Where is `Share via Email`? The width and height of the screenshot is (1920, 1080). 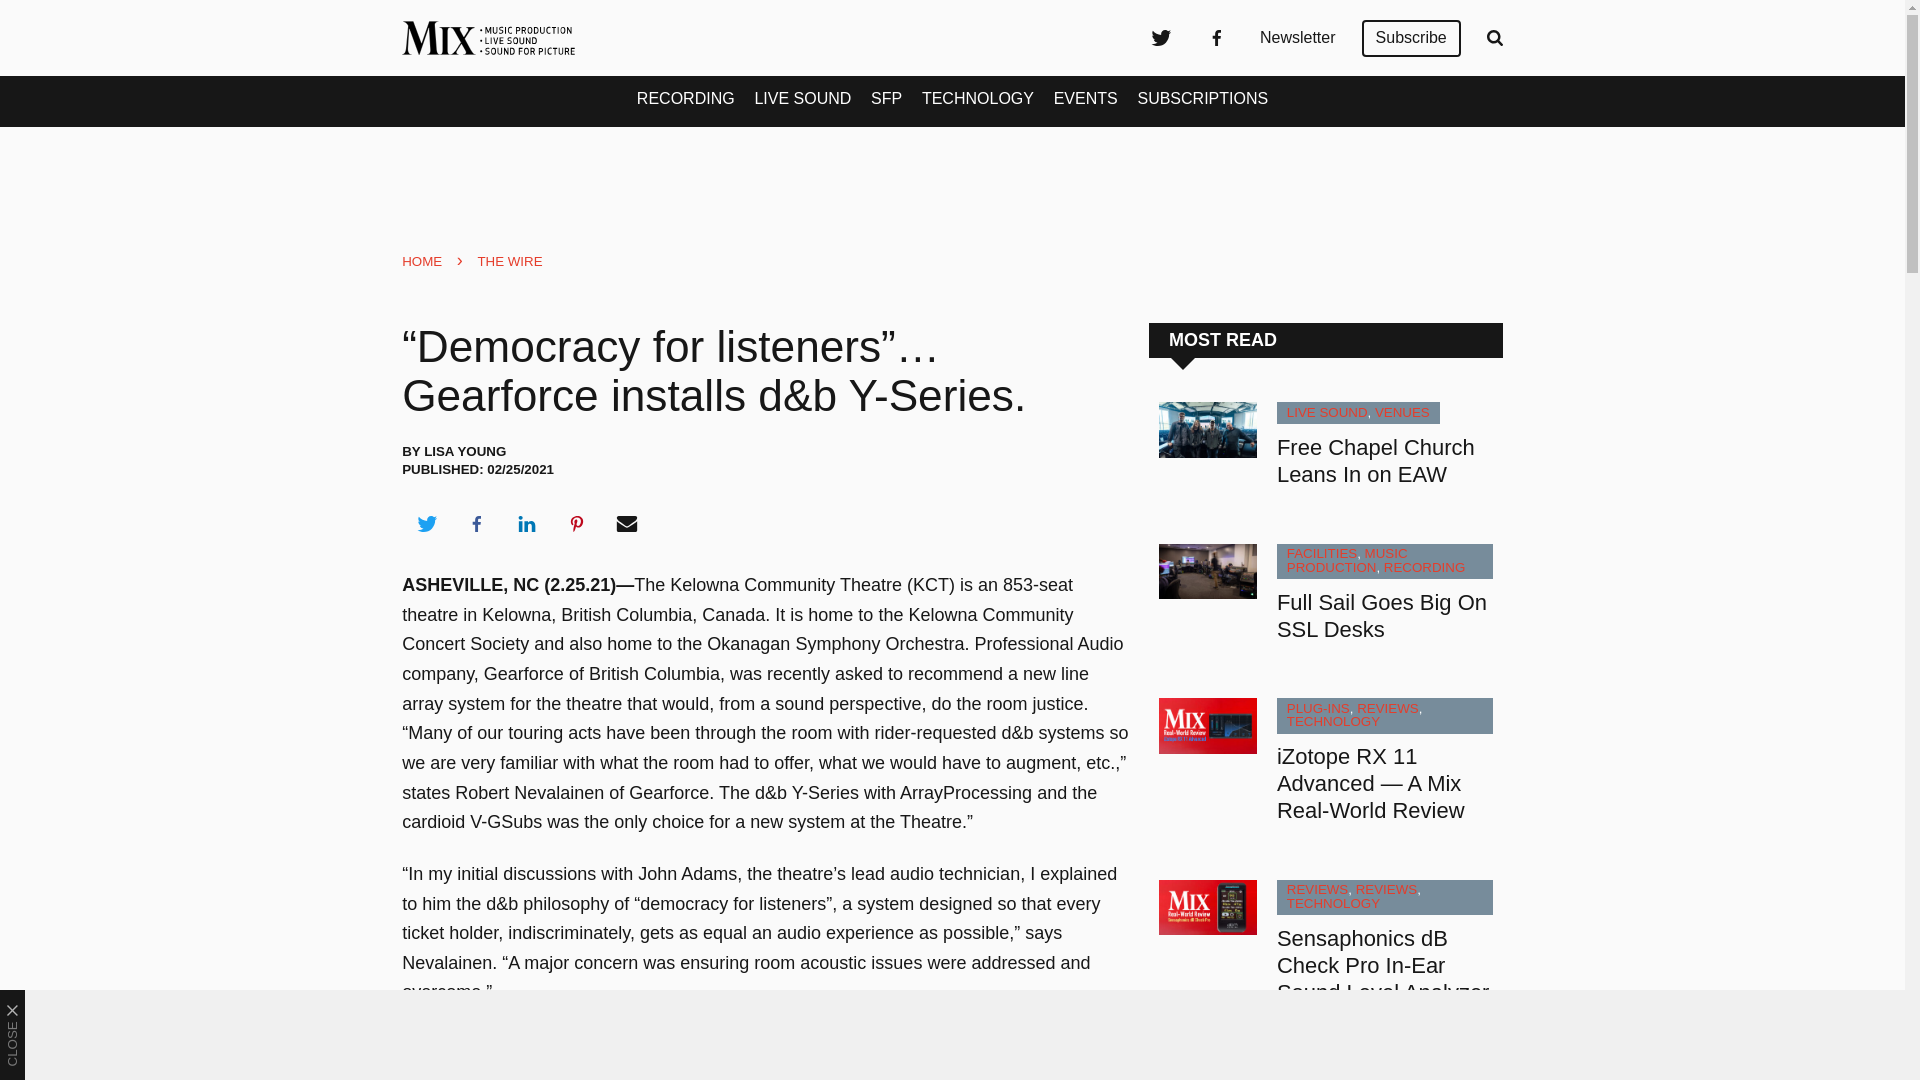
Share via Email is located at coordinates (627, 523).